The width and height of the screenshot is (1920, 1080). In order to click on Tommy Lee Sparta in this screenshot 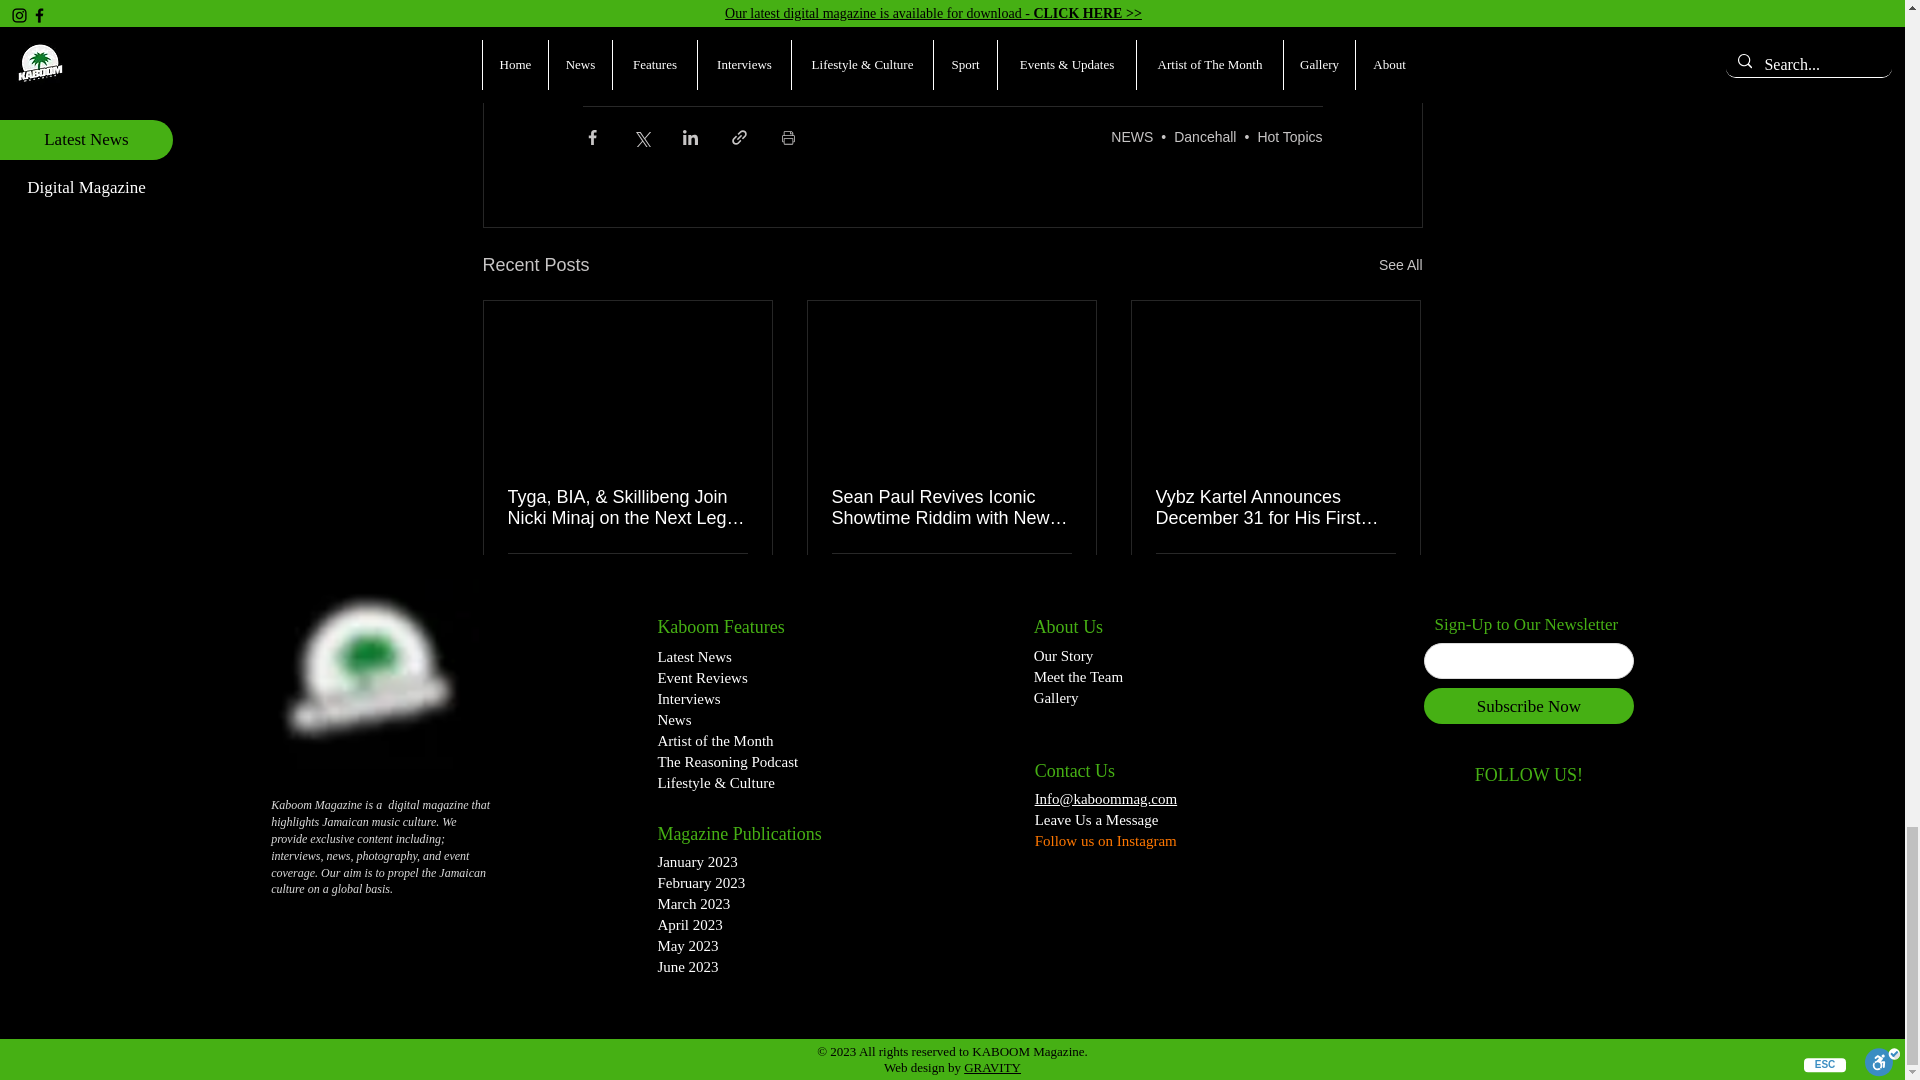, I will do `click(750, 14)`.